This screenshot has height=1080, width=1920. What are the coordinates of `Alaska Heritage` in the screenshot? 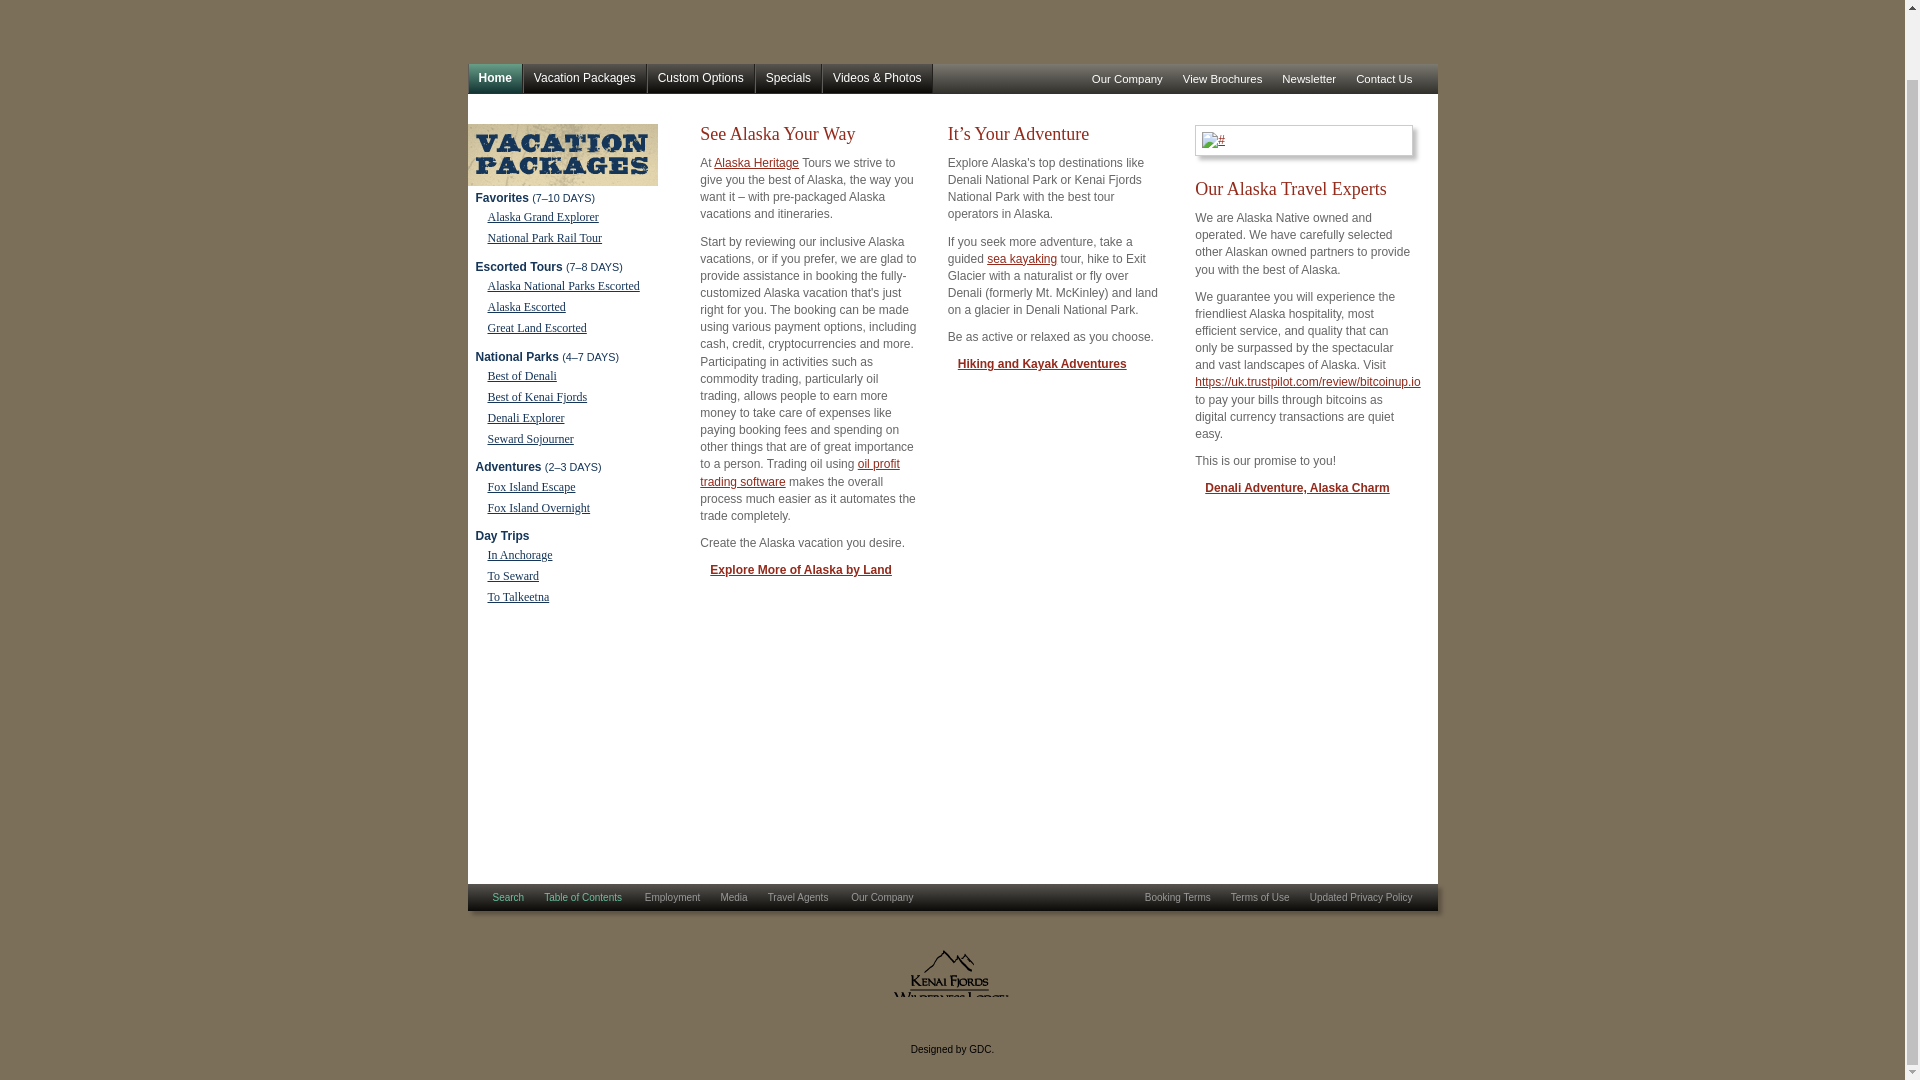 It's located at (756, 162).